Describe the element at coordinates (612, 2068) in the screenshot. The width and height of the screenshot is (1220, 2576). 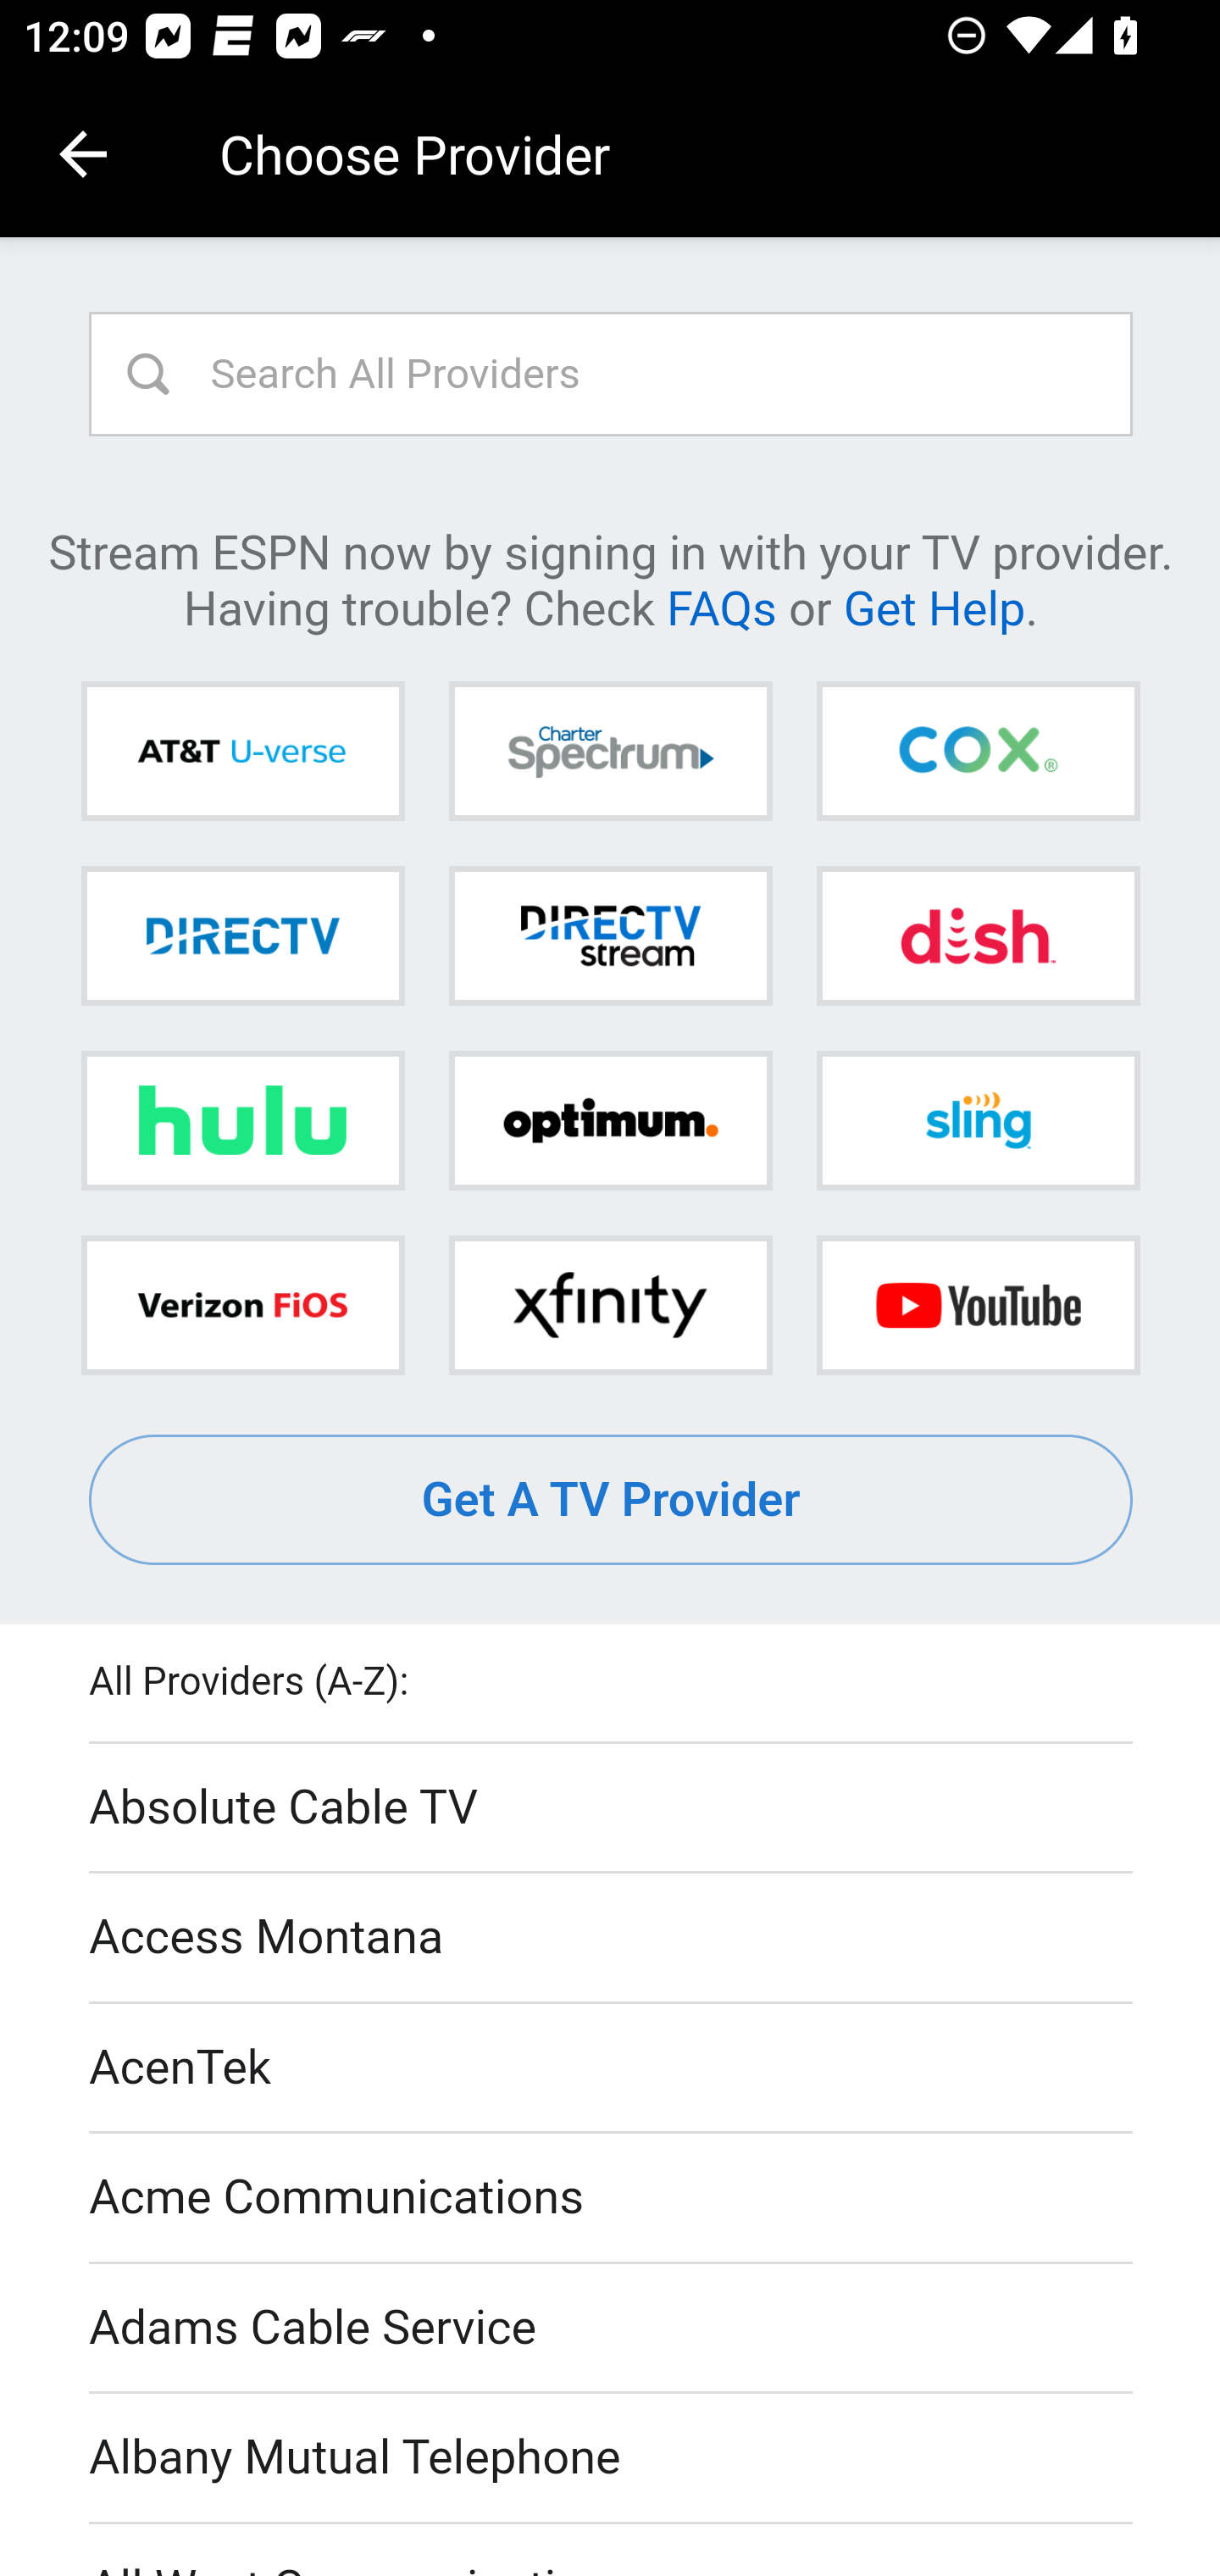
I see `AcenTek` at that location.